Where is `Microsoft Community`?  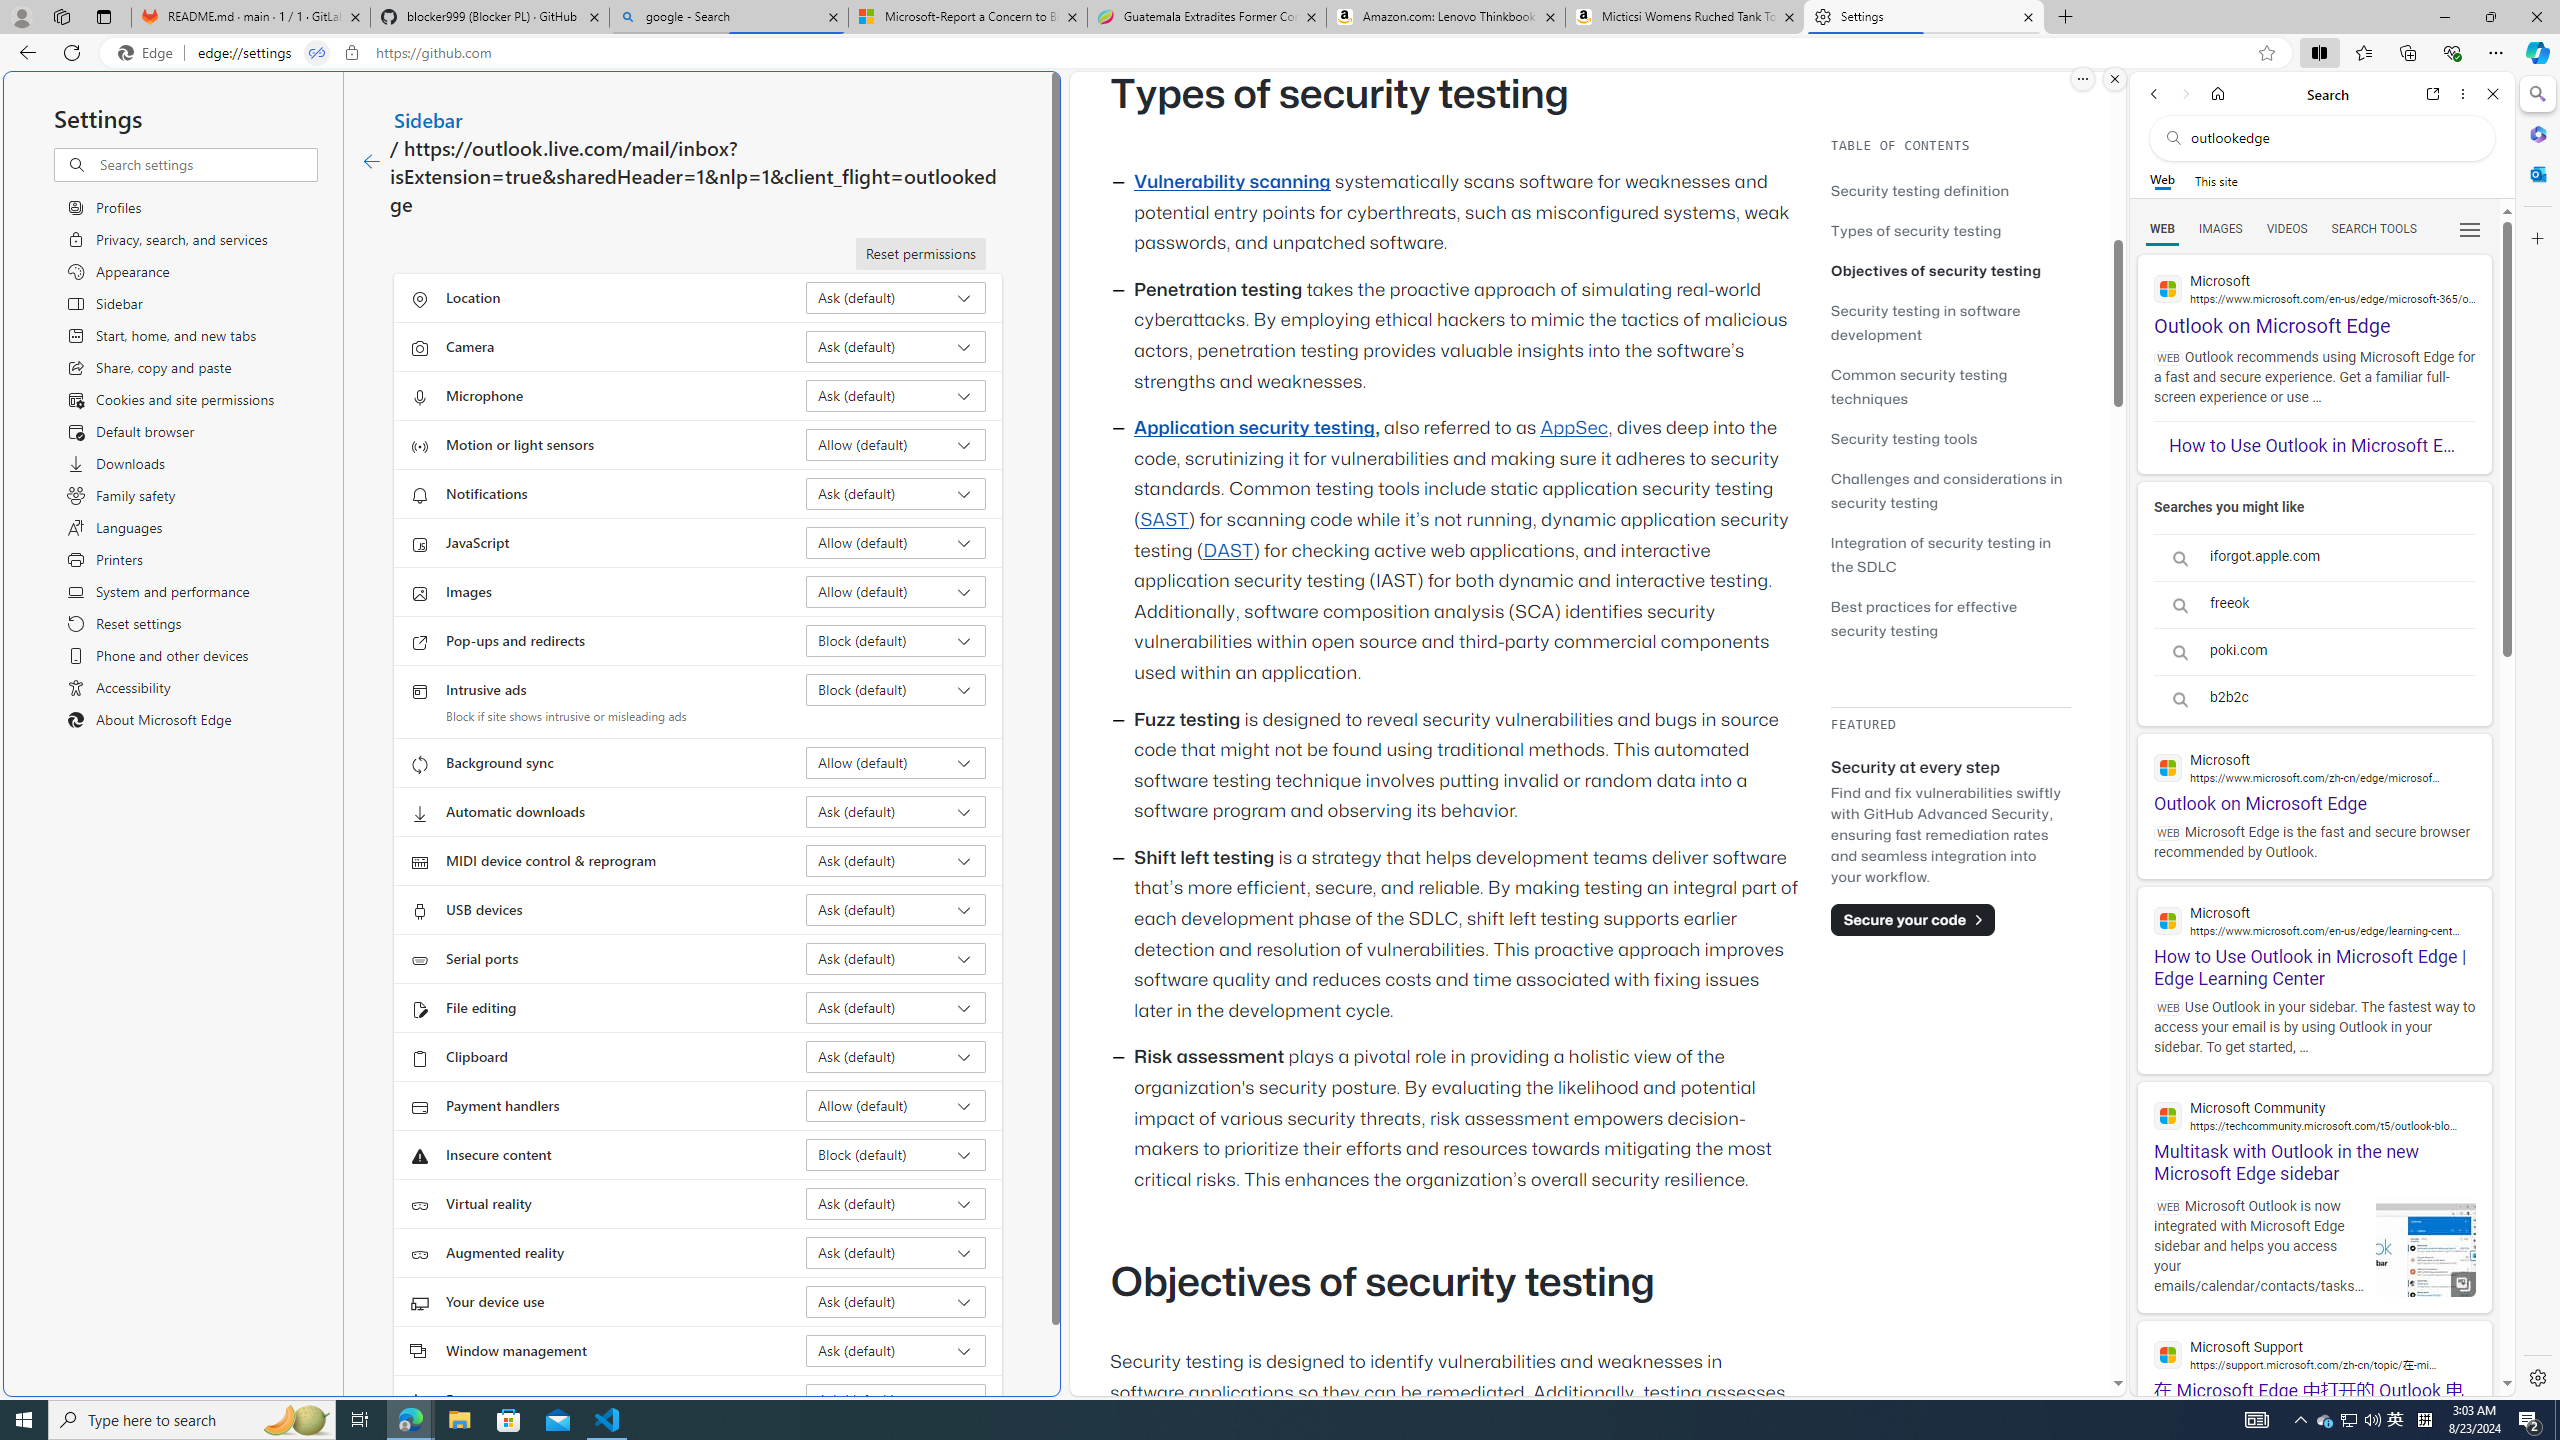
Microsoft Community is located at coordinates (2314, 1115).